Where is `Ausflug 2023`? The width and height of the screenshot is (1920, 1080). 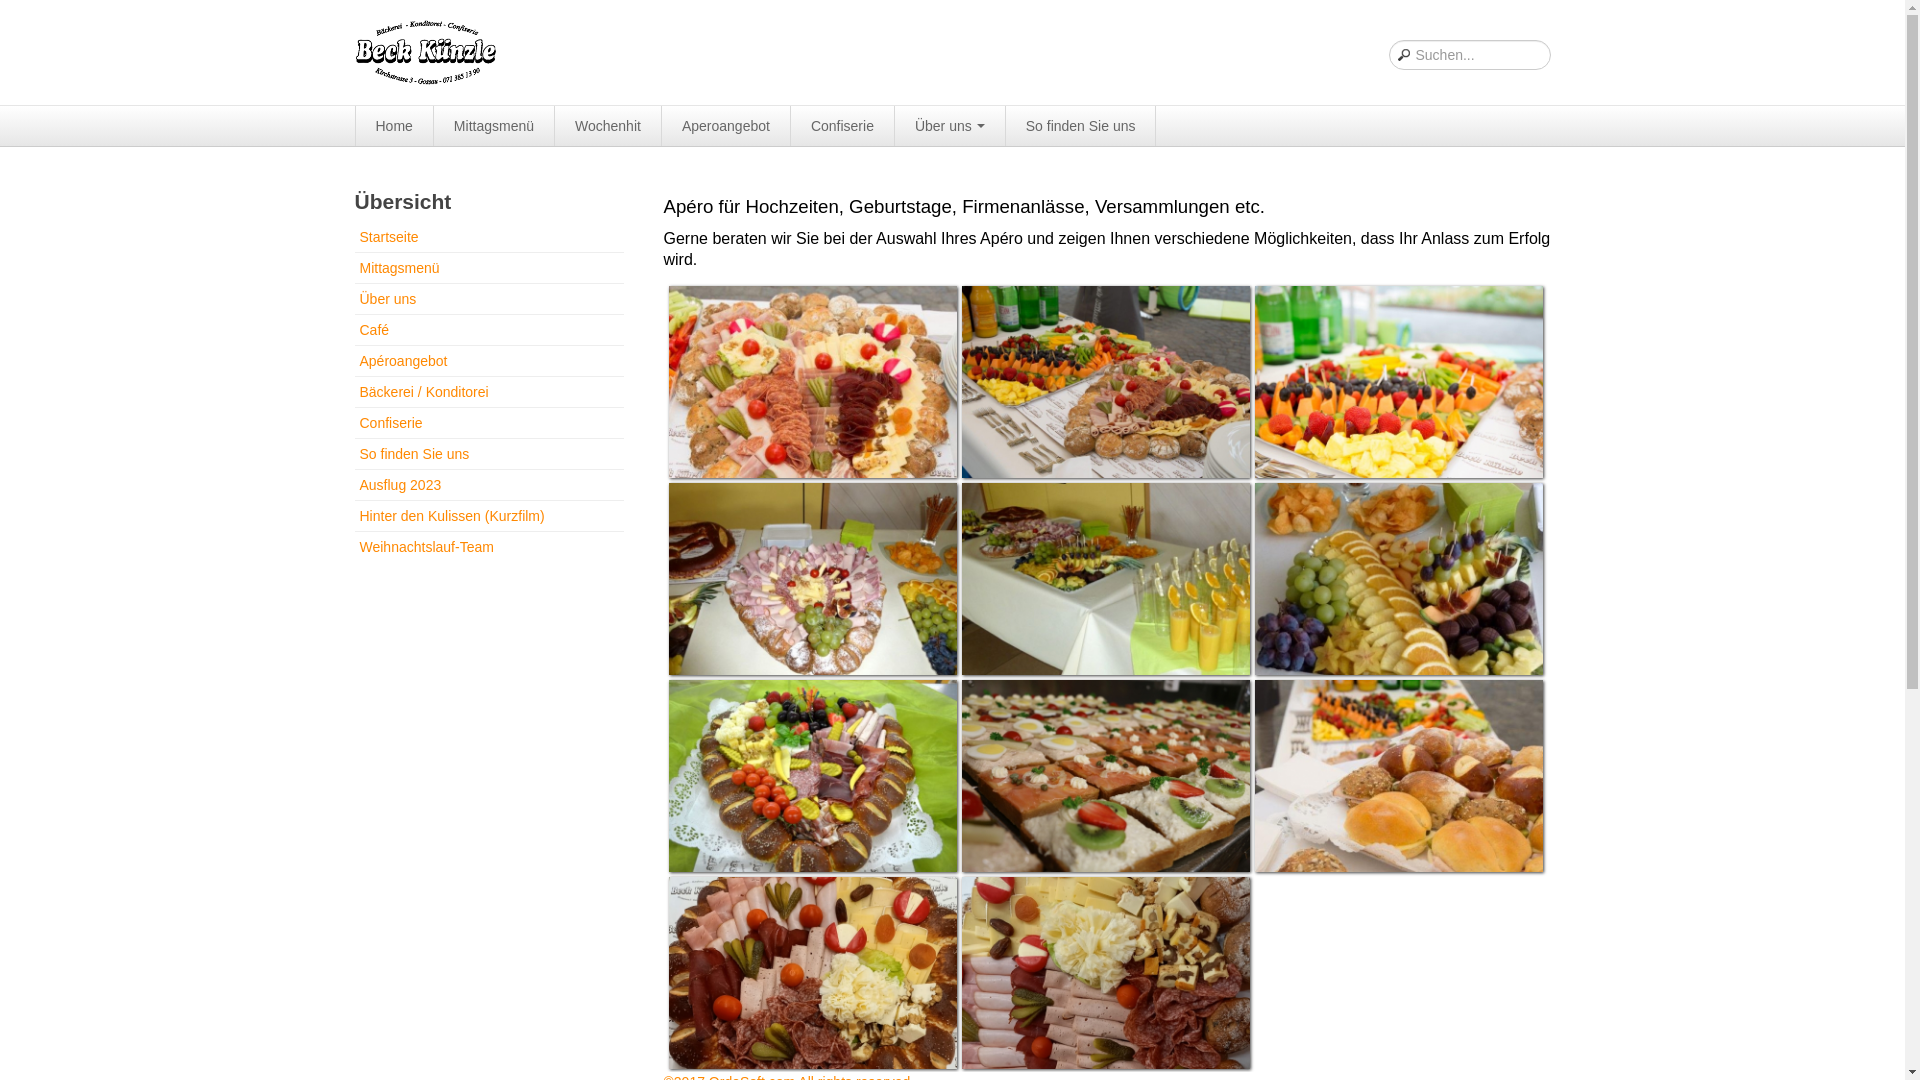 Ausflug 2023 is located at coordinates (488, 485).